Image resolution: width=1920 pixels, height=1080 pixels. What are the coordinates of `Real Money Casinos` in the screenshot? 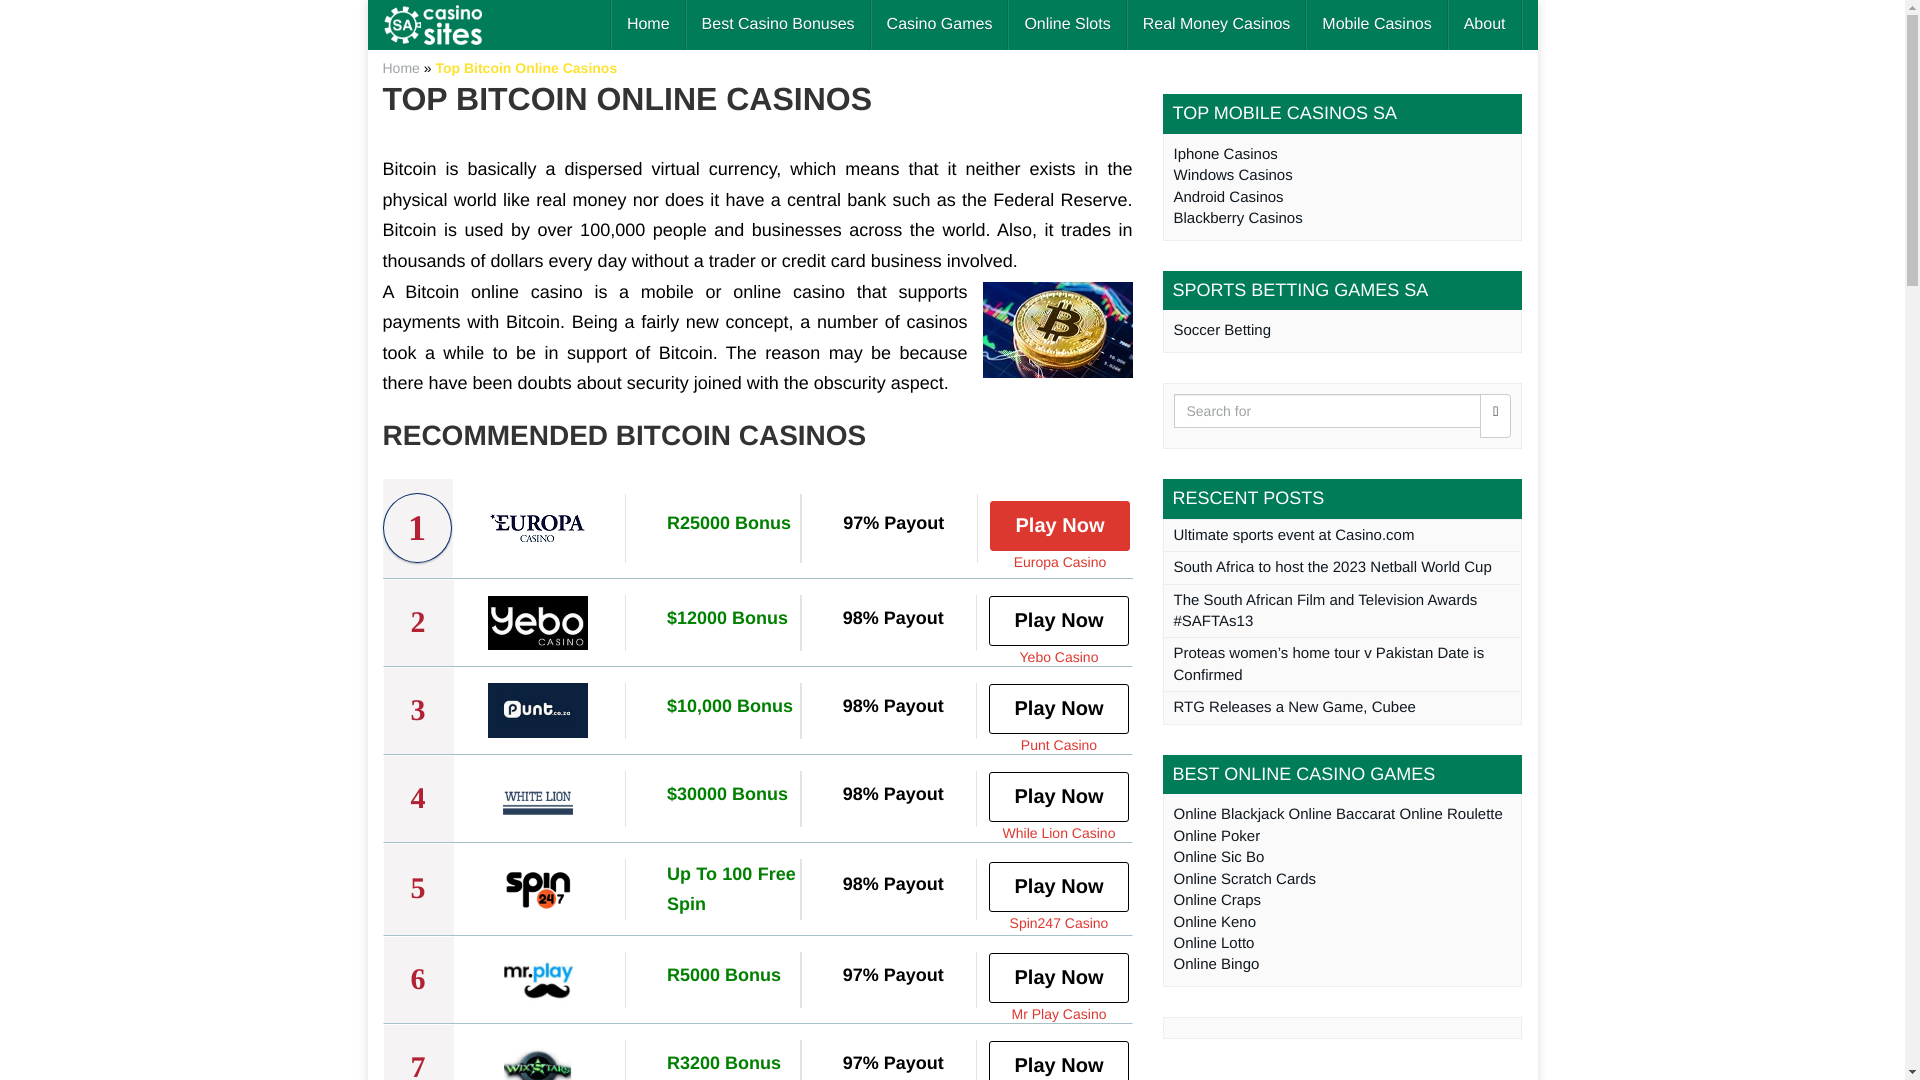 It's located at (1216, 24).